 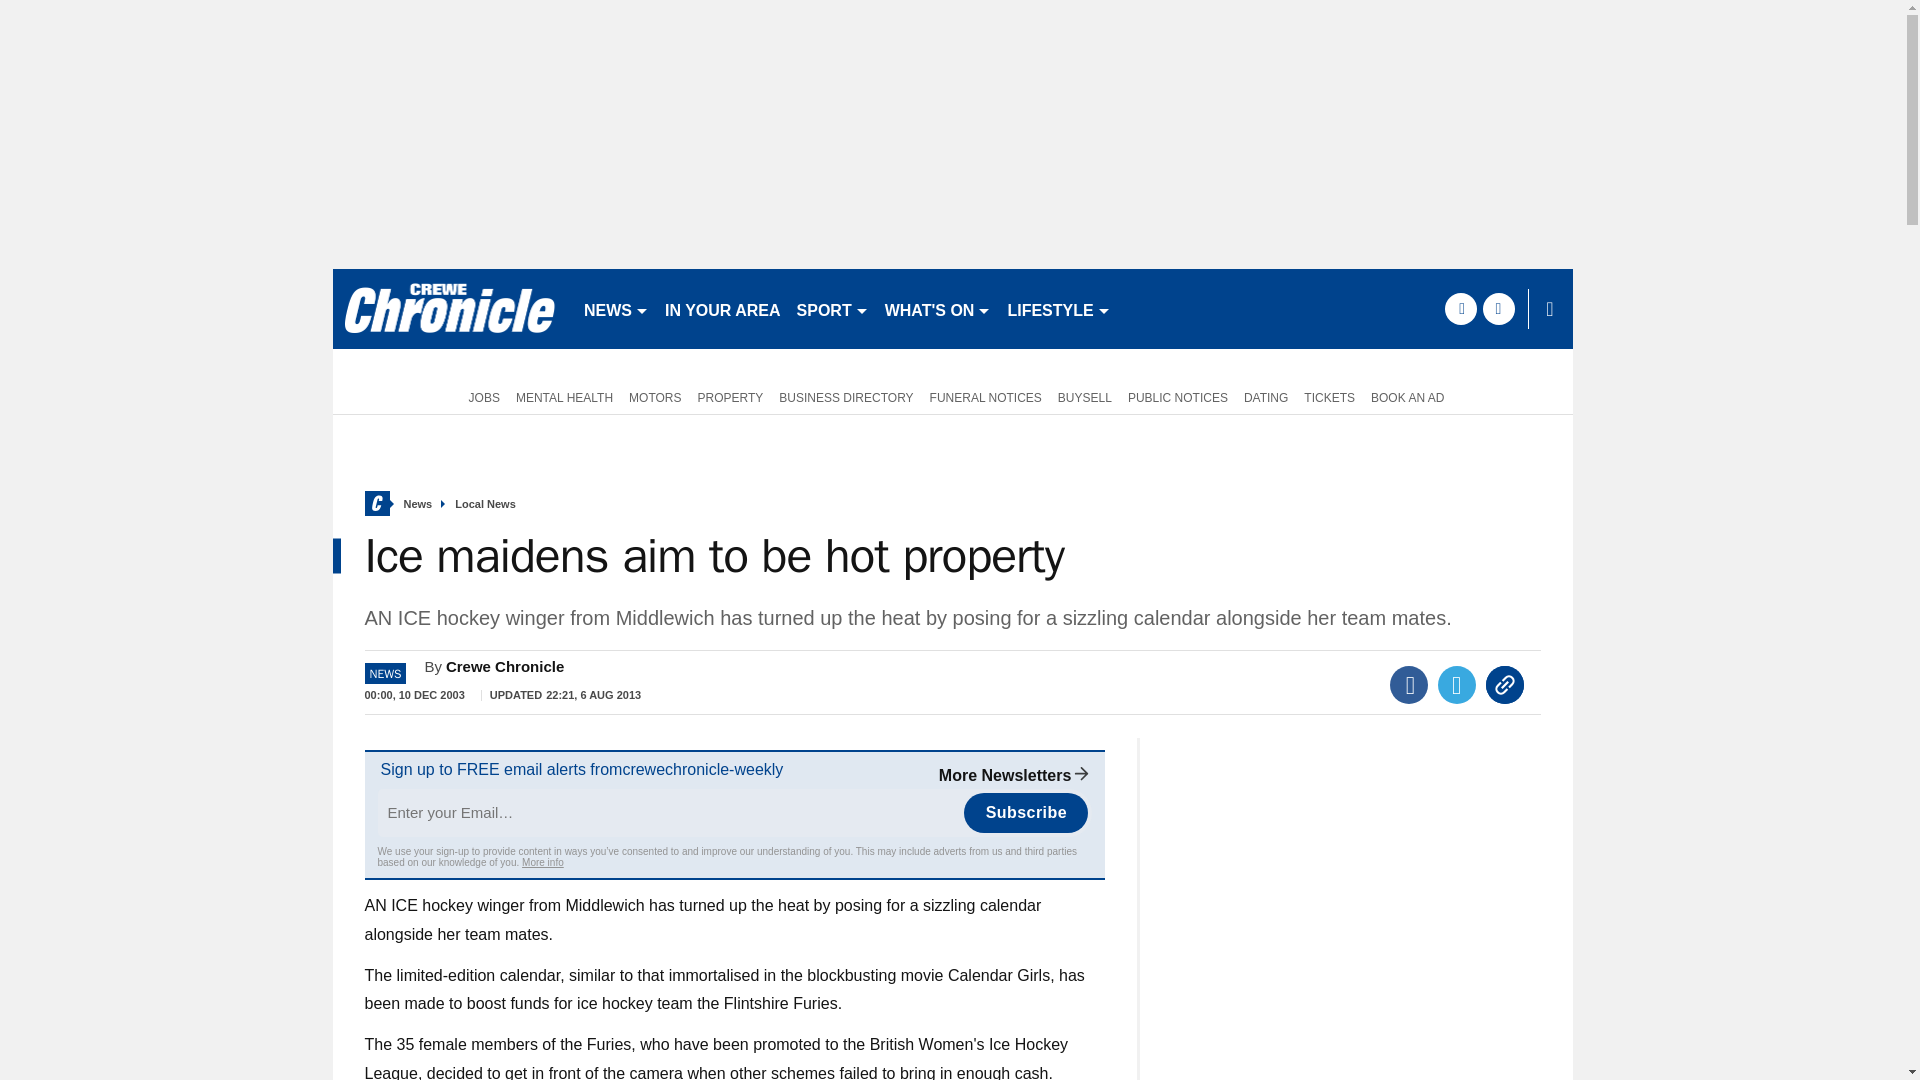 I want to click on SPORT, so click(x=833, y=308).